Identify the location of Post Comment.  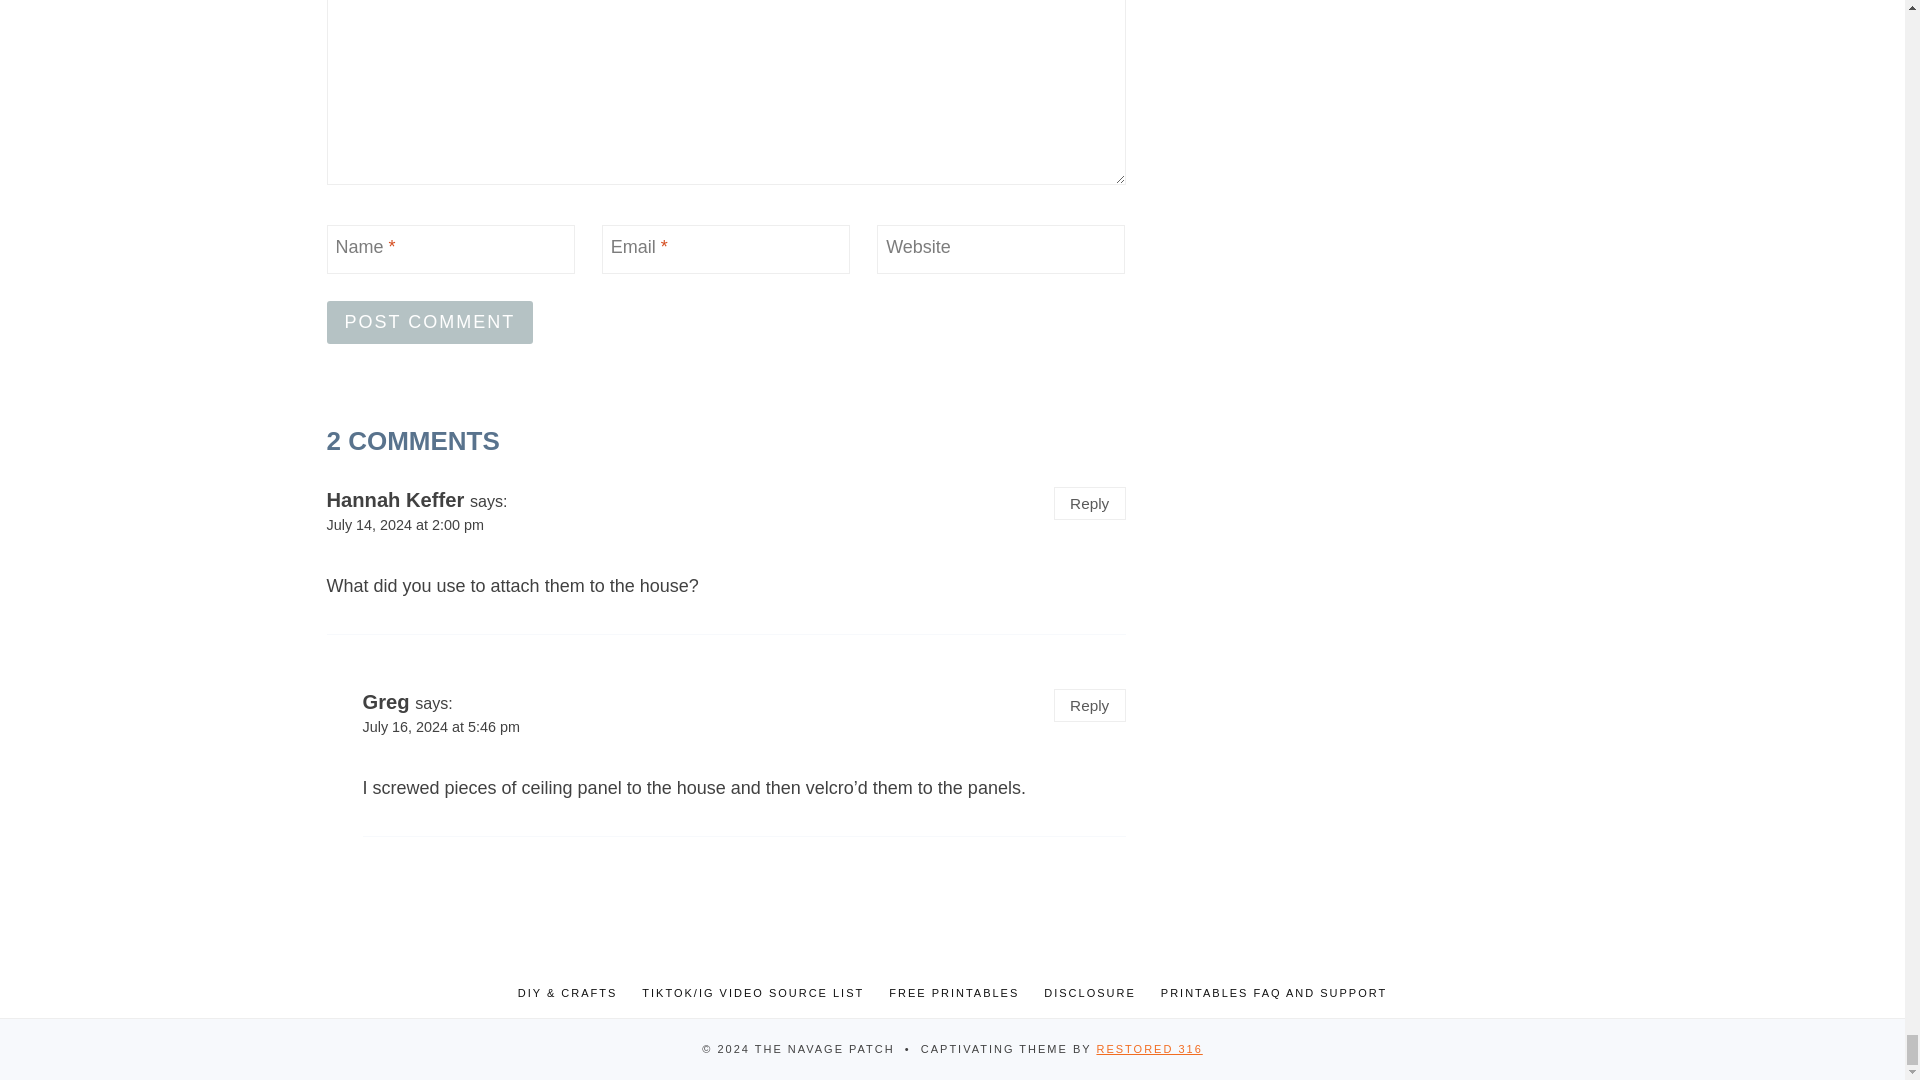
(430, 322).